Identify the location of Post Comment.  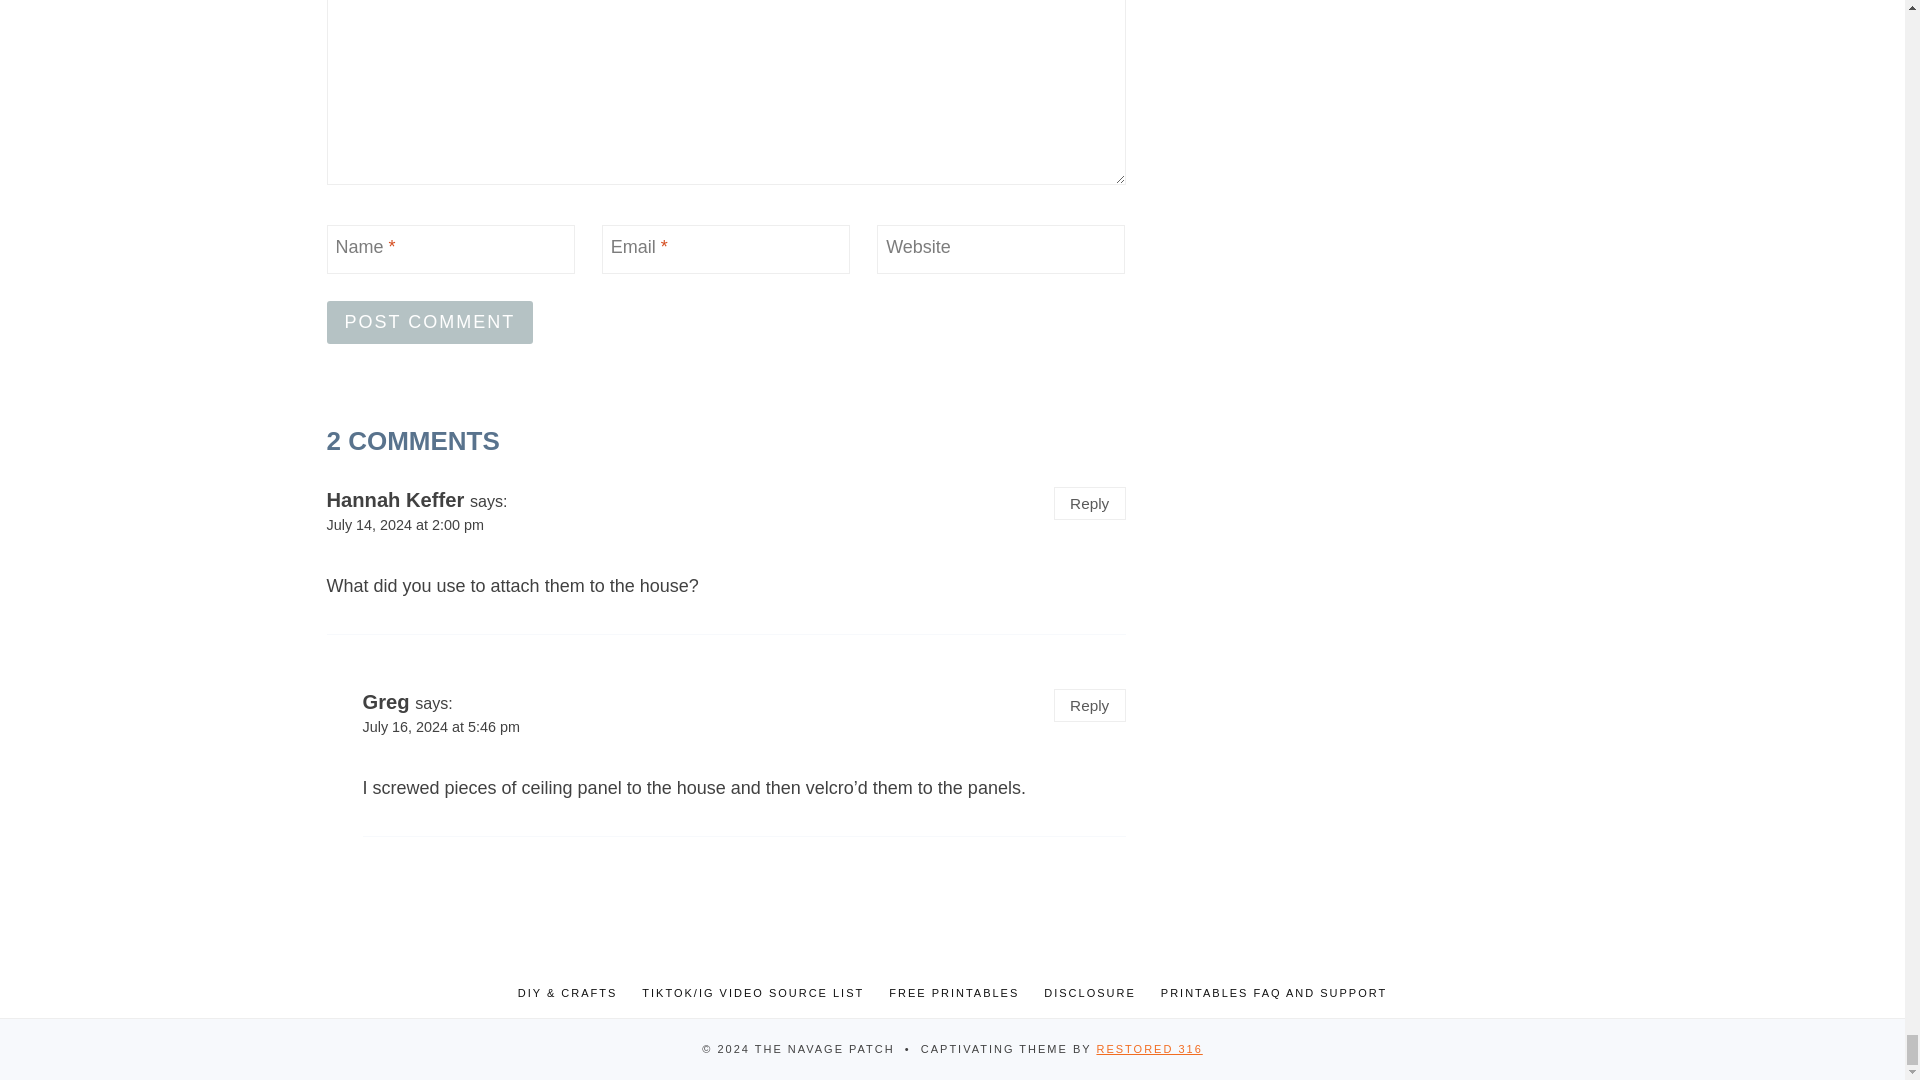
(430, 322).